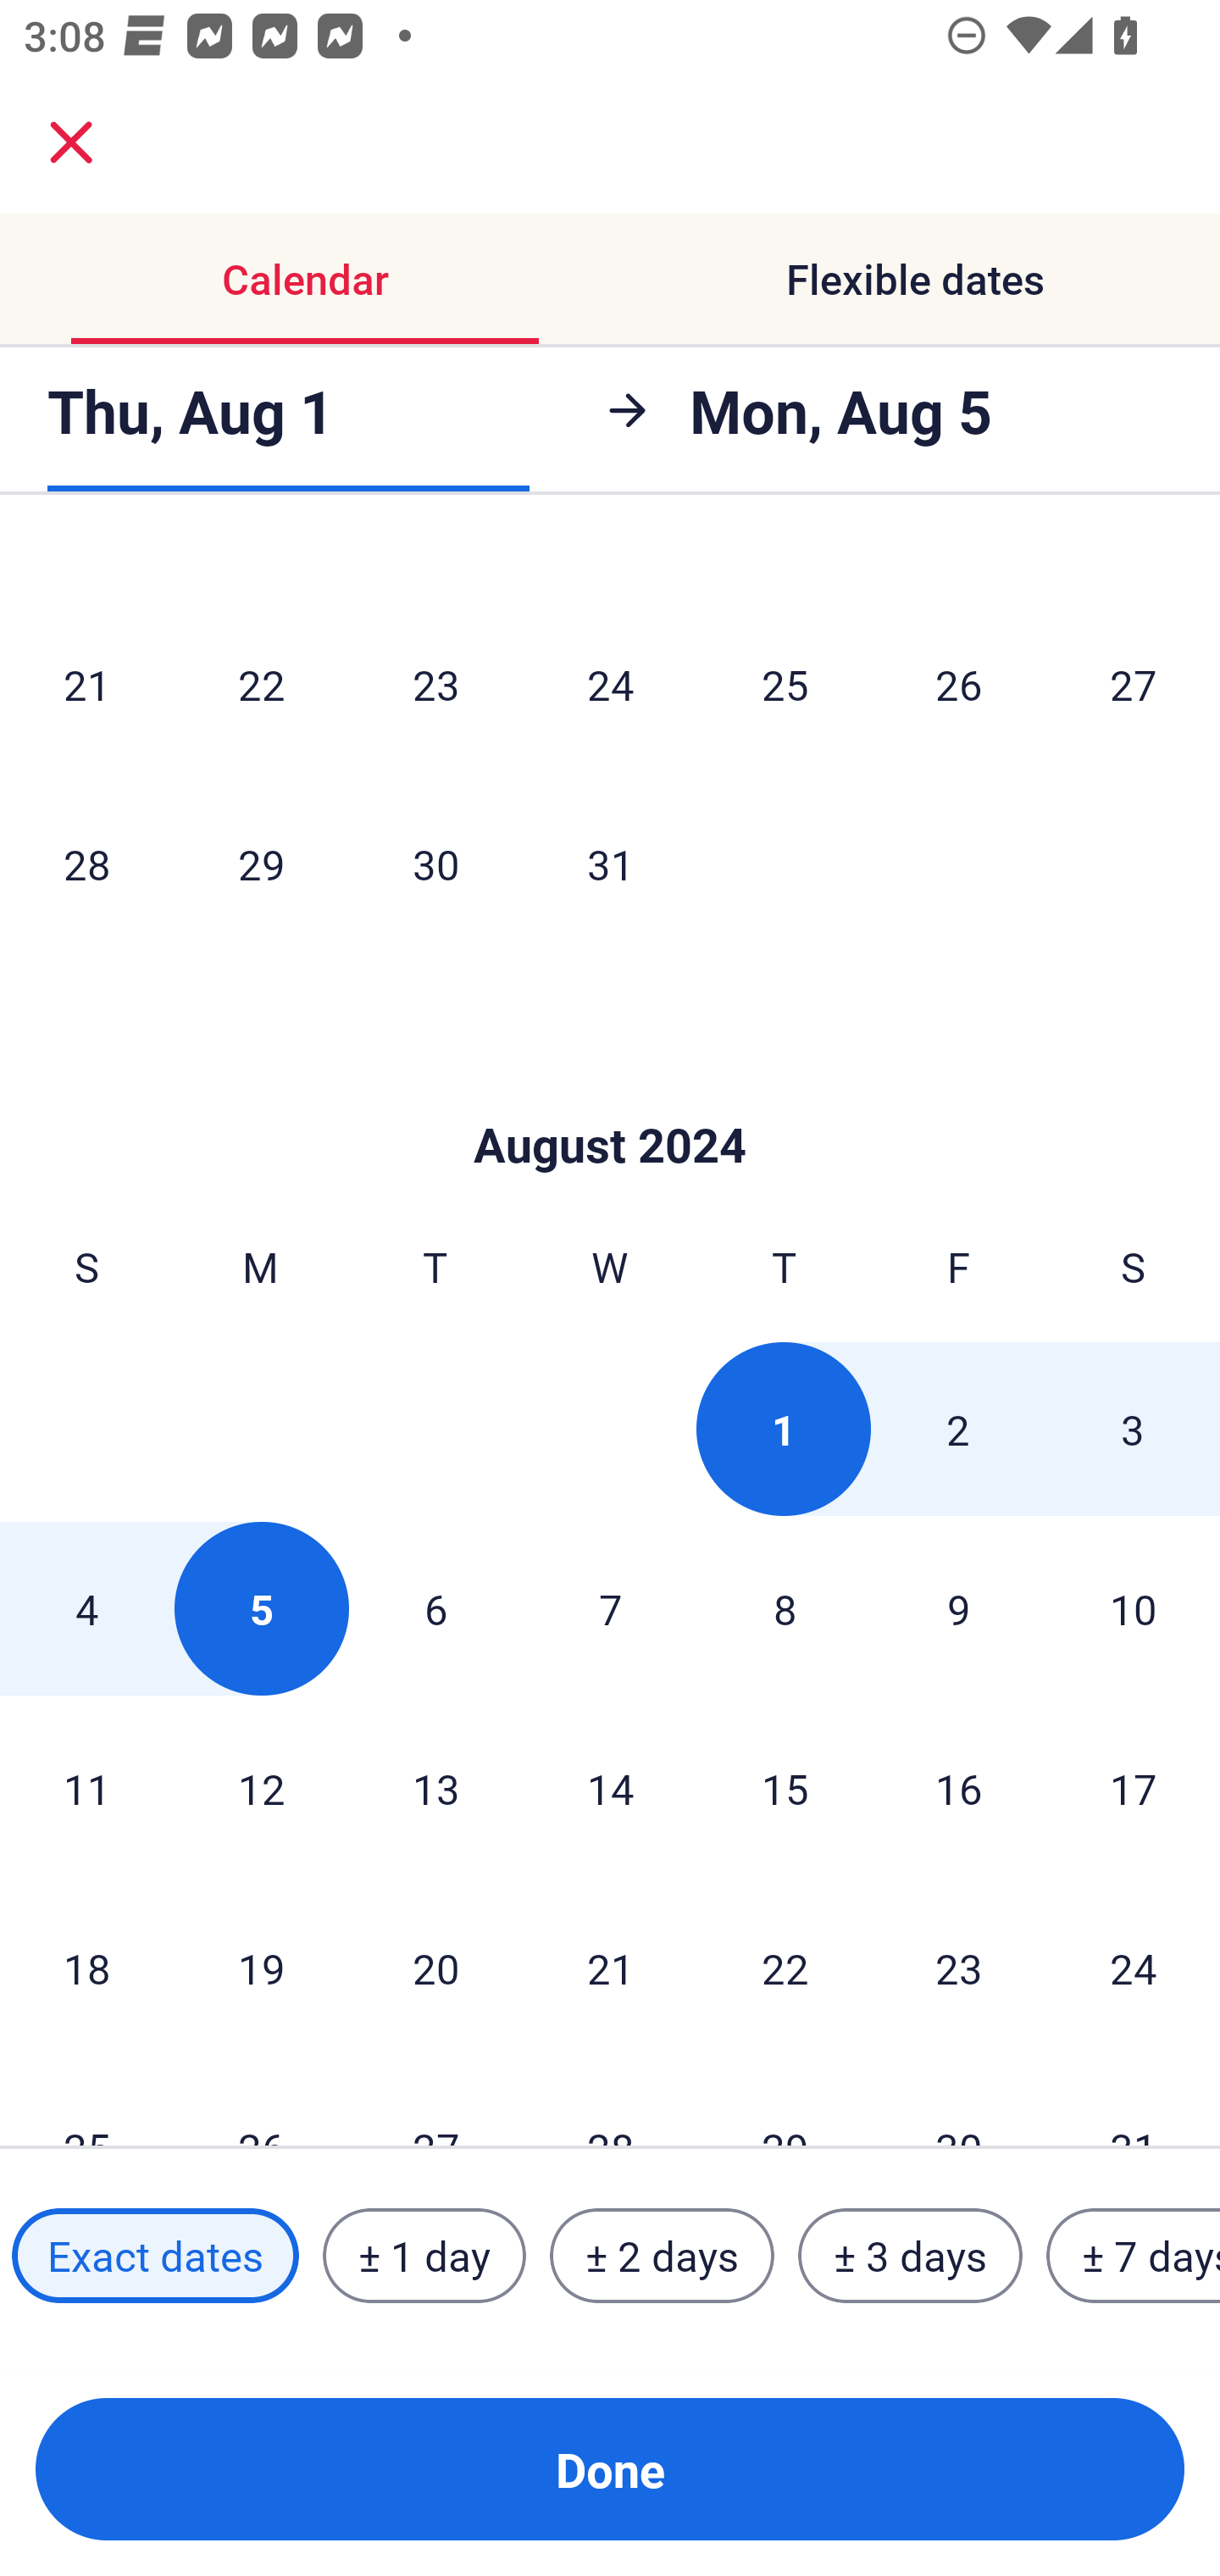 This screenshot has width=1220, height=2576. What do you see at coordinates (86, 683) in the screenshot?
I see `21 Sunday, July 21, 2024` at bounding box center [86, 683].